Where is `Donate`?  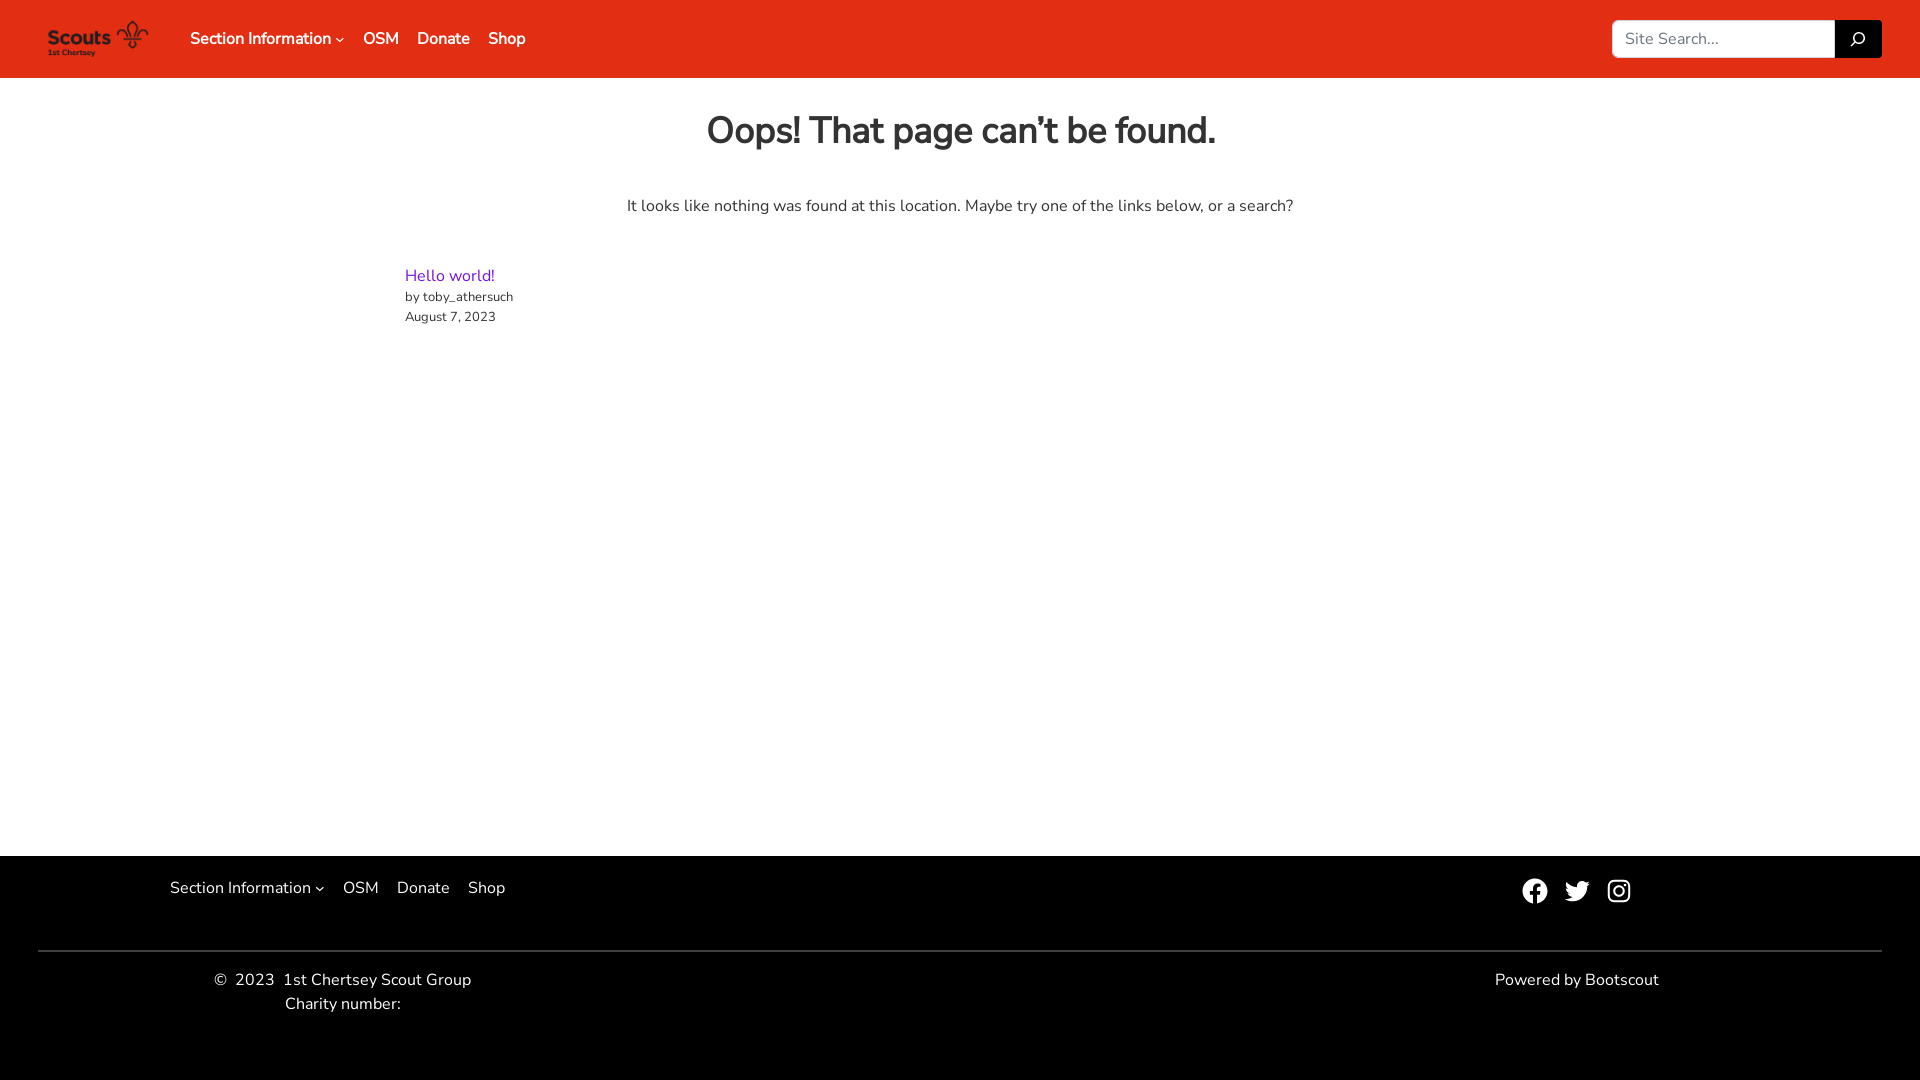
Donate is located at coordinates (444, 39).